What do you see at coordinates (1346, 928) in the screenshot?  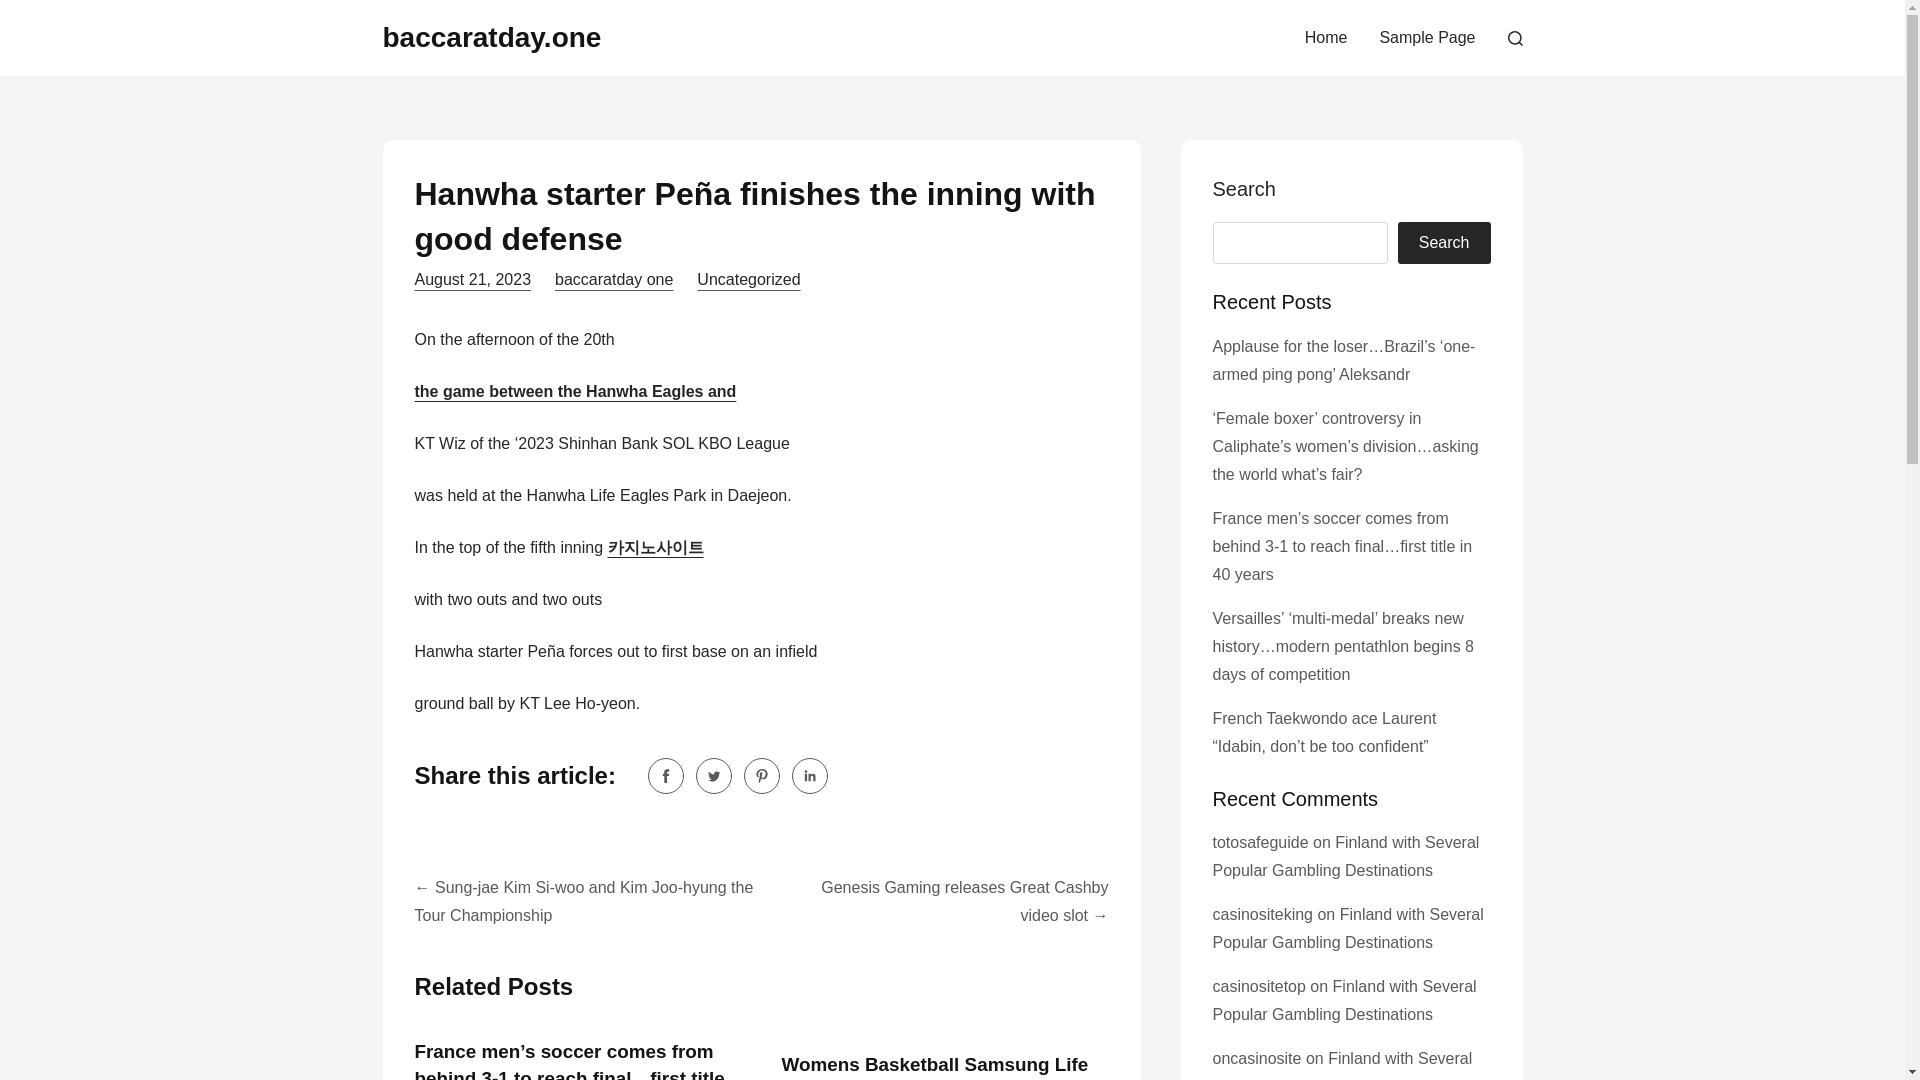 I see `Finland with Several Popular Gambling Destinations` at bounding box center [1346, 928].